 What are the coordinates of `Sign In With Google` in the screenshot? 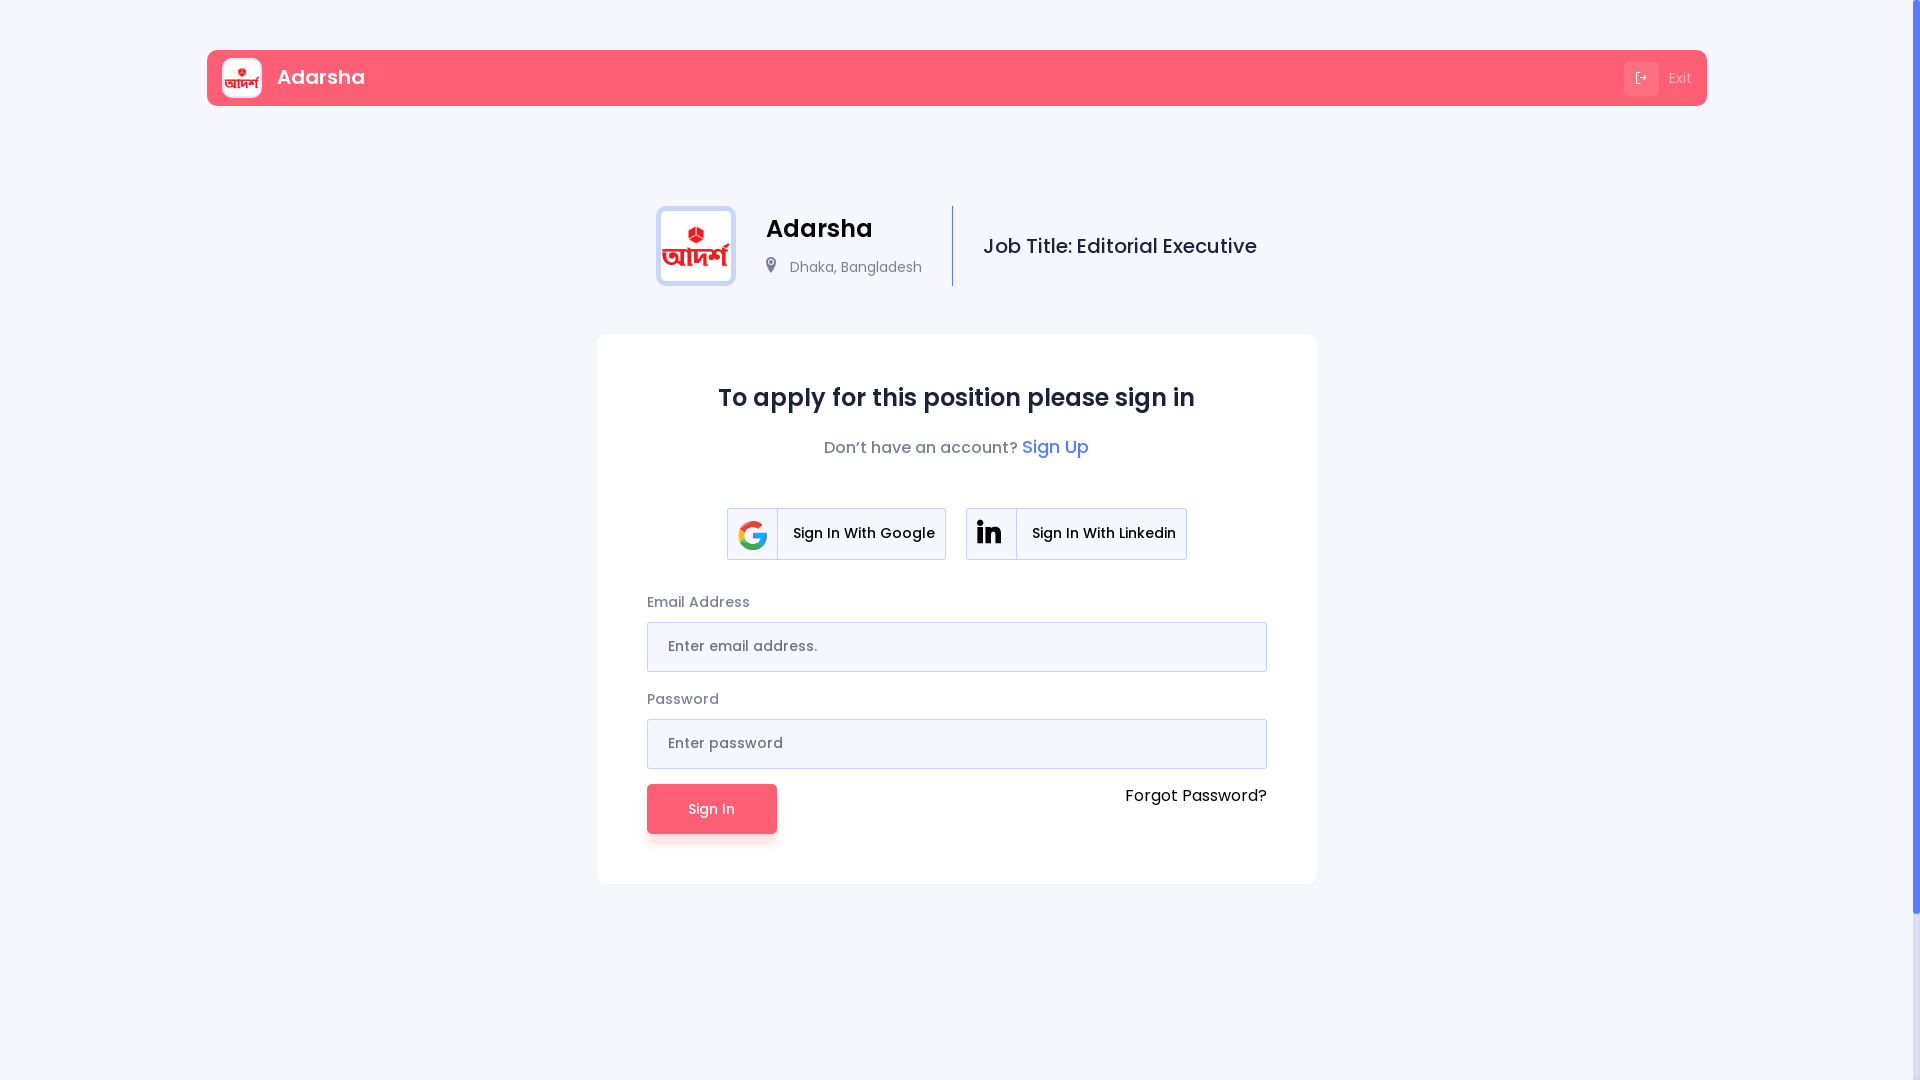 It's located at (836, 534).